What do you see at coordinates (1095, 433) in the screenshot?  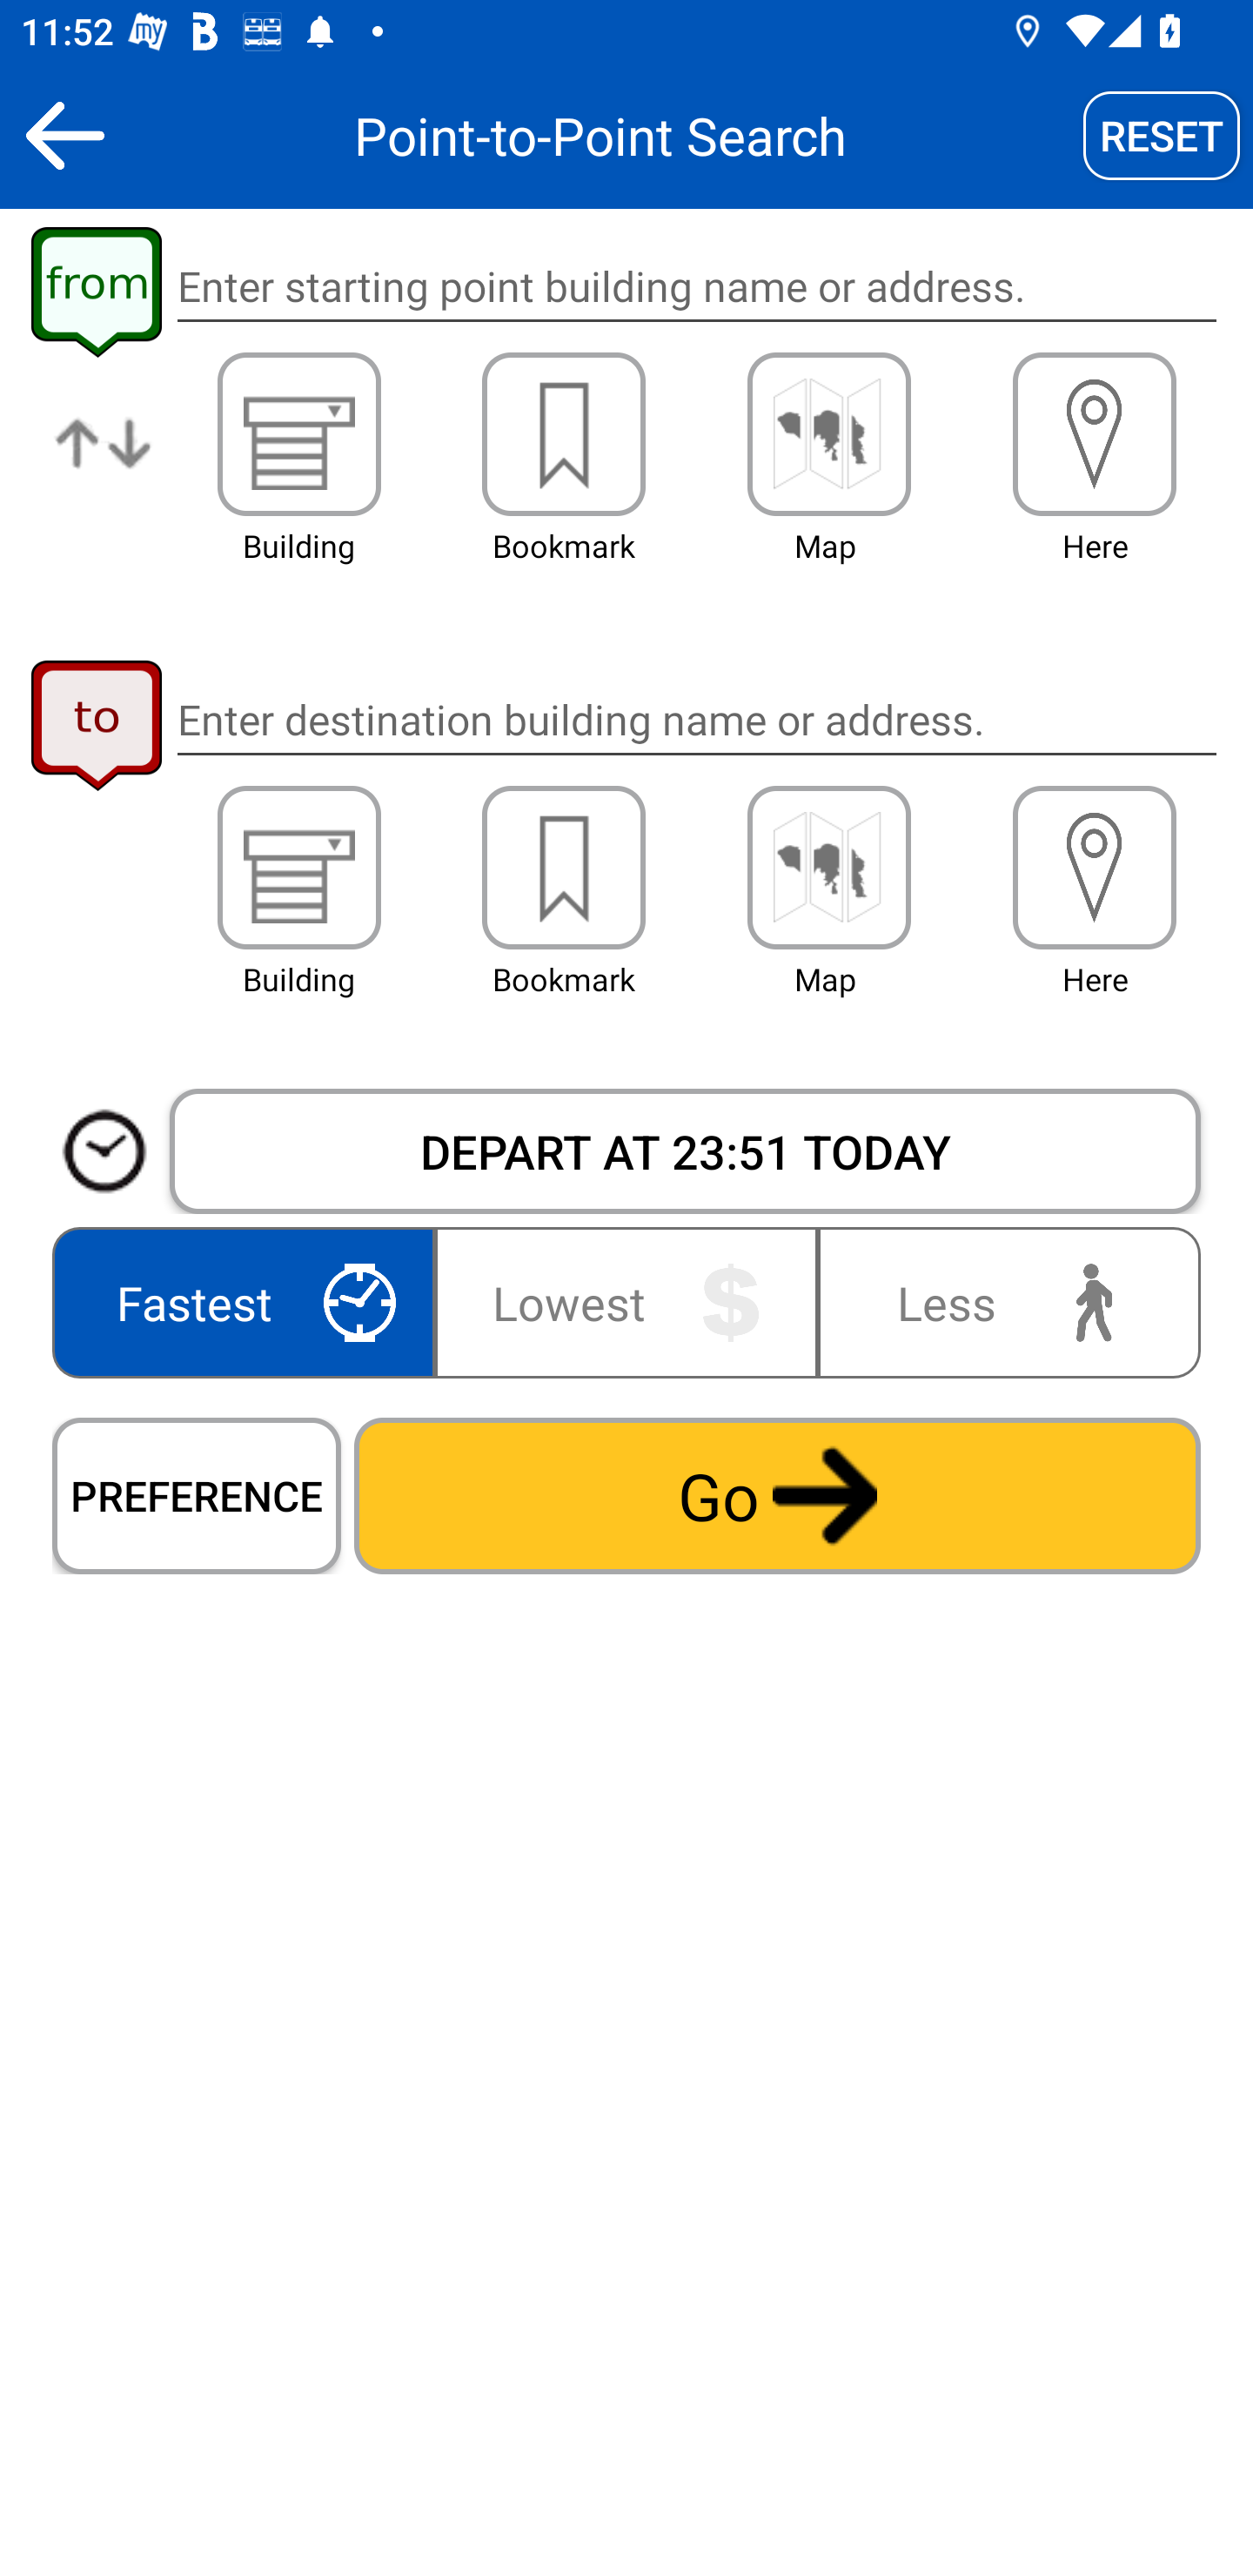 I see `Here` at bounding box center [1095, 433].